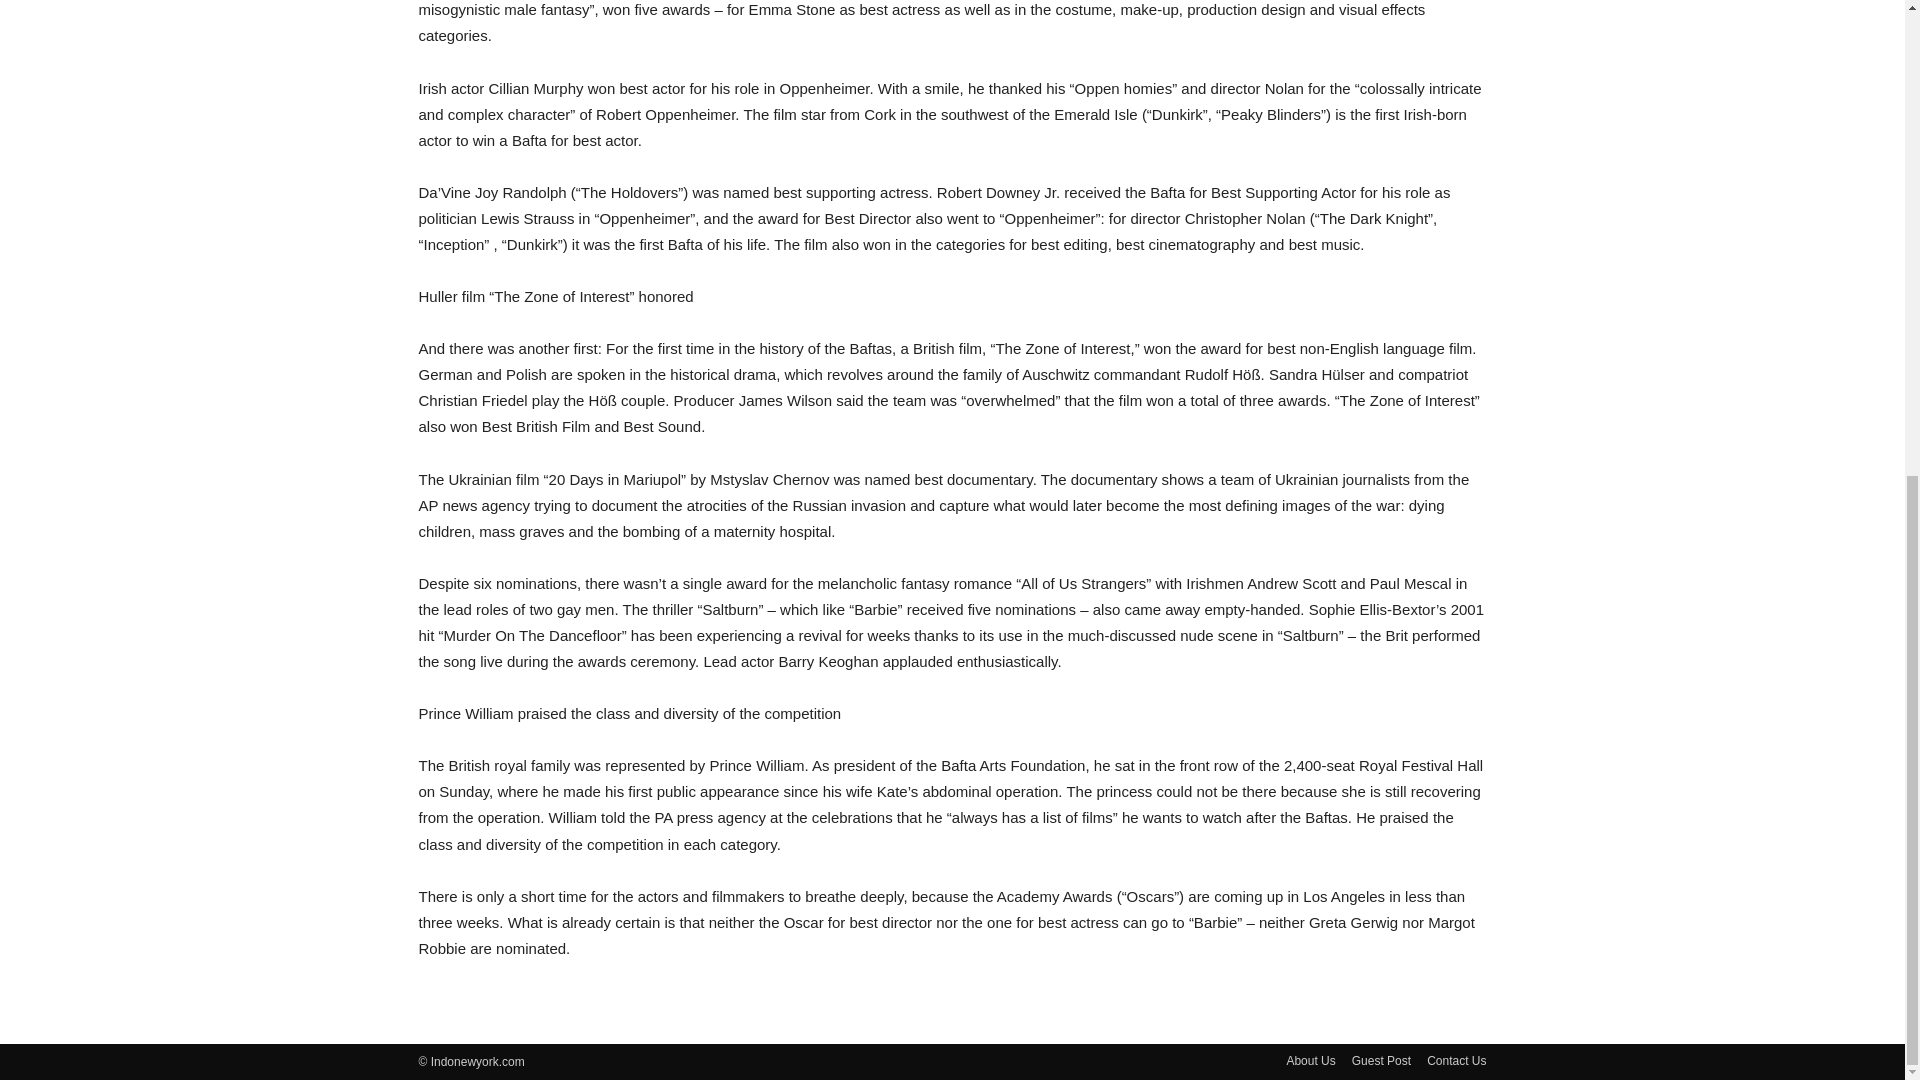 This screenshot has width=1920, height=1080. What do you see at coordinates (1456, 1060) in the screenshot?
I see `Contact Us` at bounding box center [1456, 1060].